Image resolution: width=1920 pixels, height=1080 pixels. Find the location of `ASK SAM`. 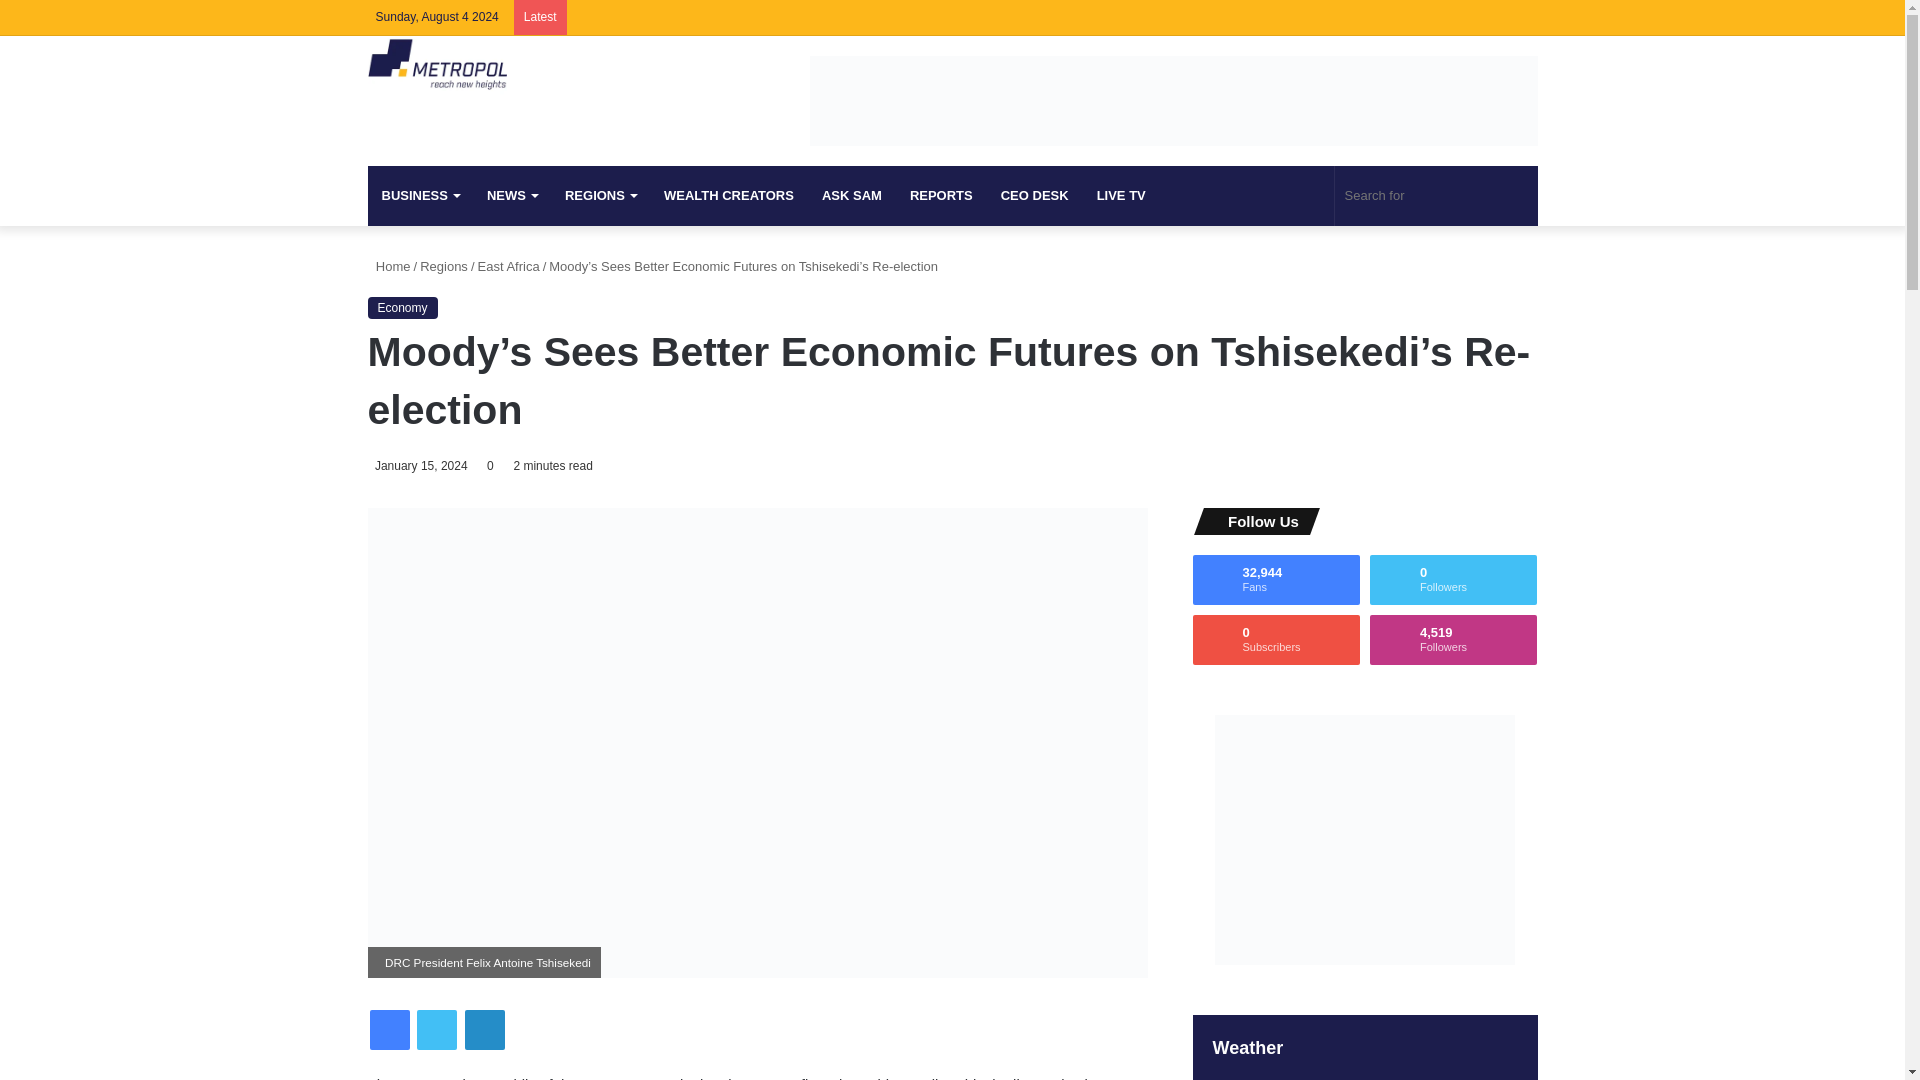

ASK SAM is located at coordinates (852, 196).